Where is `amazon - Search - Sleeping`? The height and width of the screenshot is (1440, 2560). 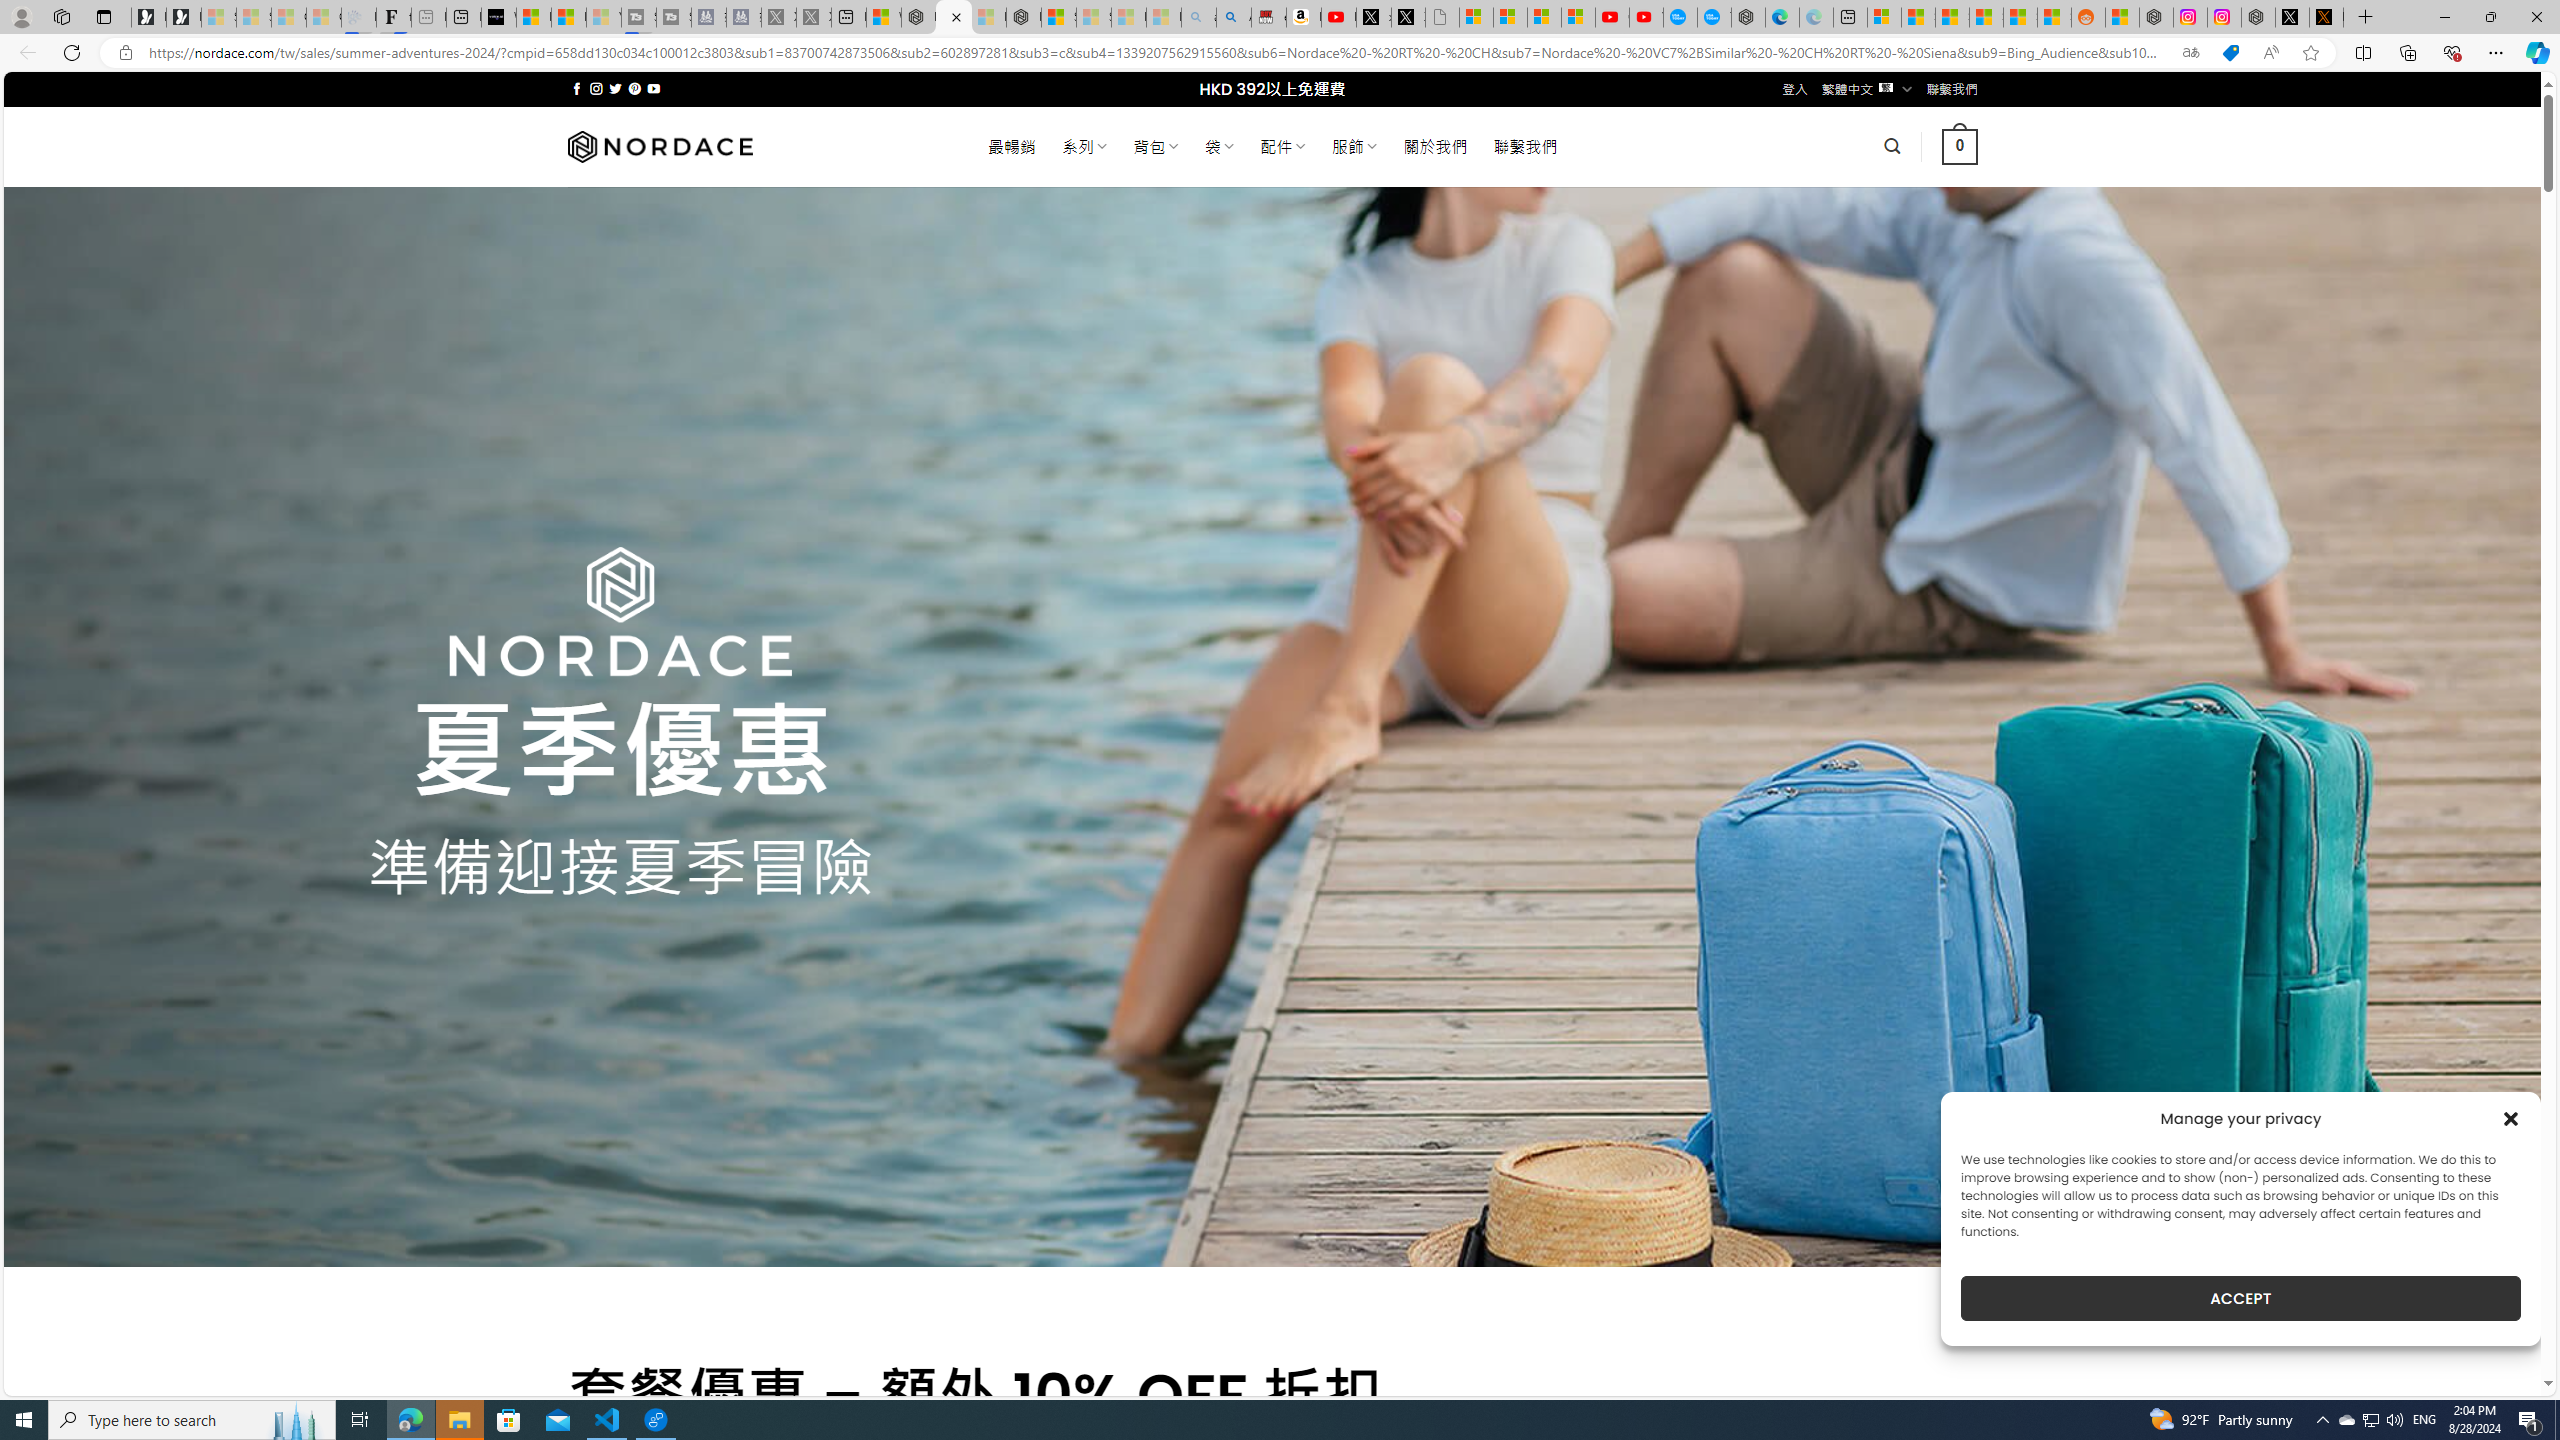
amazon - Search - Sleeping is located at coordinates (1199, 17).